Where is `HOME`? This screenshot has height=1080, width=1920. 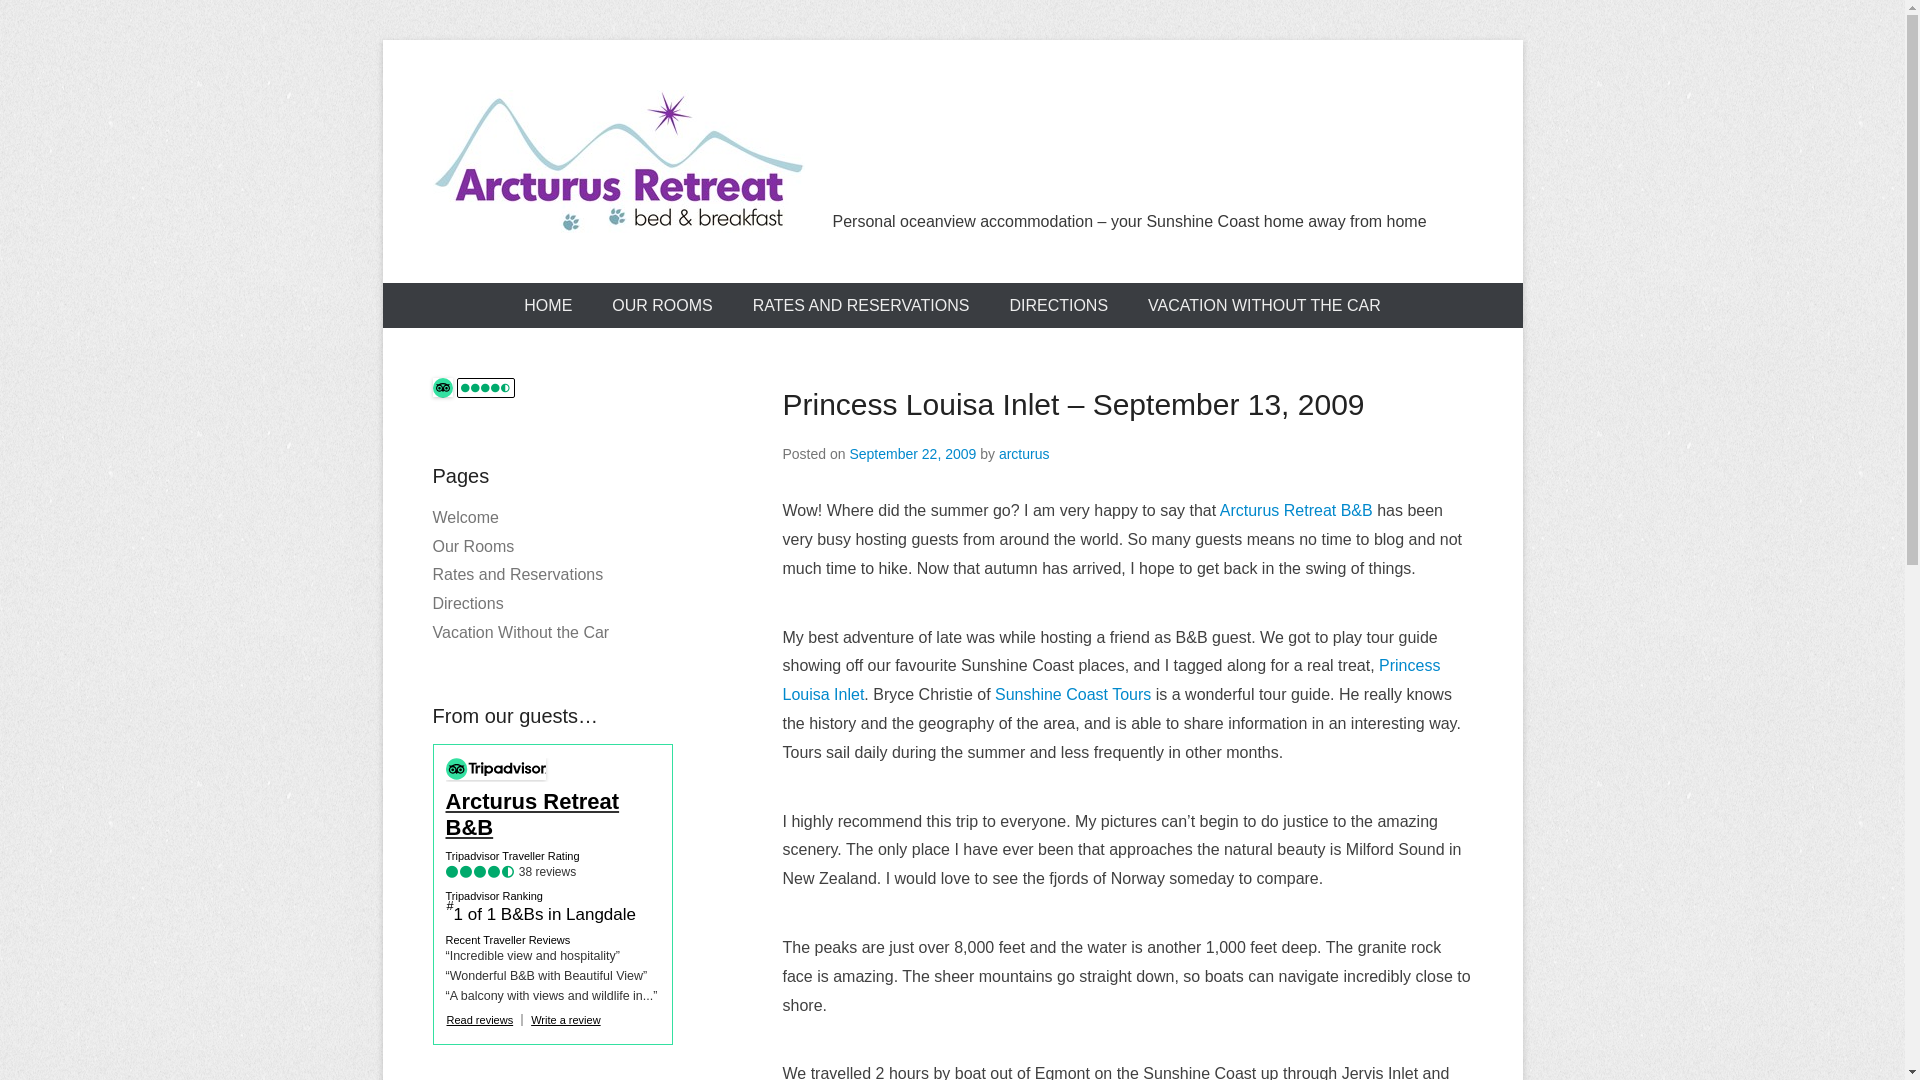 HOME is located at coordinates (548, 306).